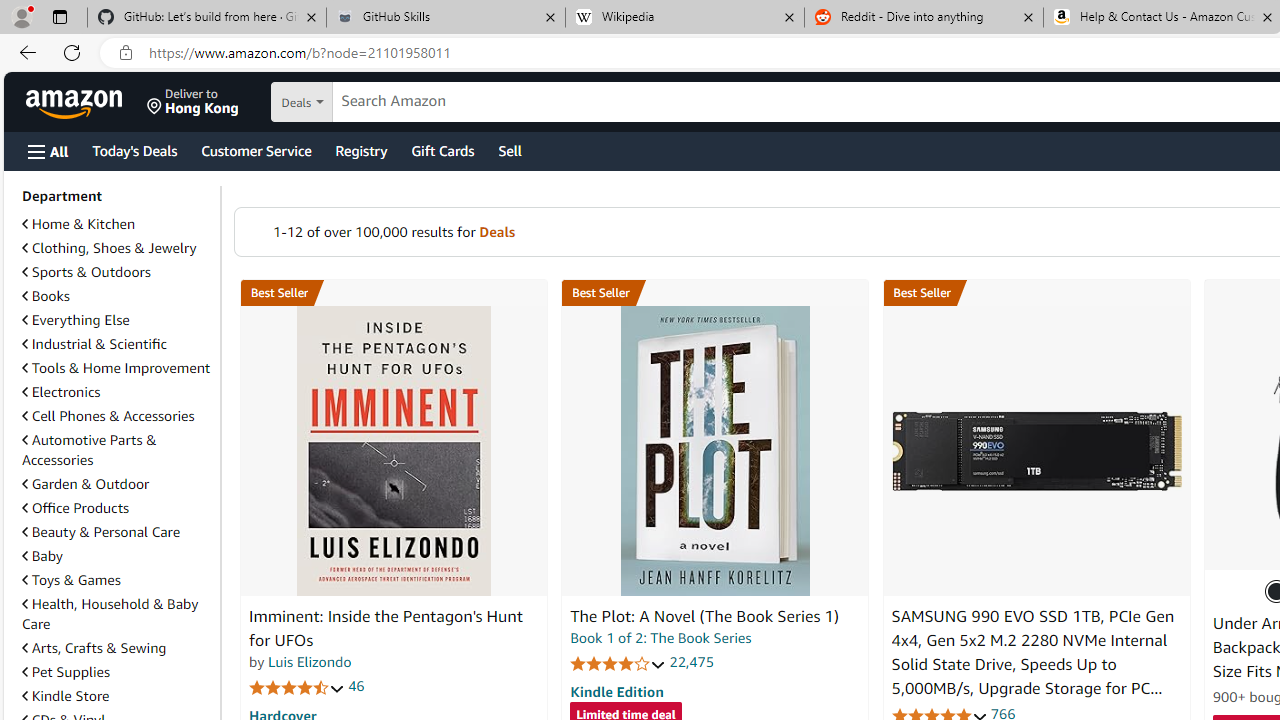 The width and height of the screenshot is (1280, 720). What do you see at coordinates (117, 224) in the screenshot?
I see `Home & Kitchen` at bounding box center [117, 224].